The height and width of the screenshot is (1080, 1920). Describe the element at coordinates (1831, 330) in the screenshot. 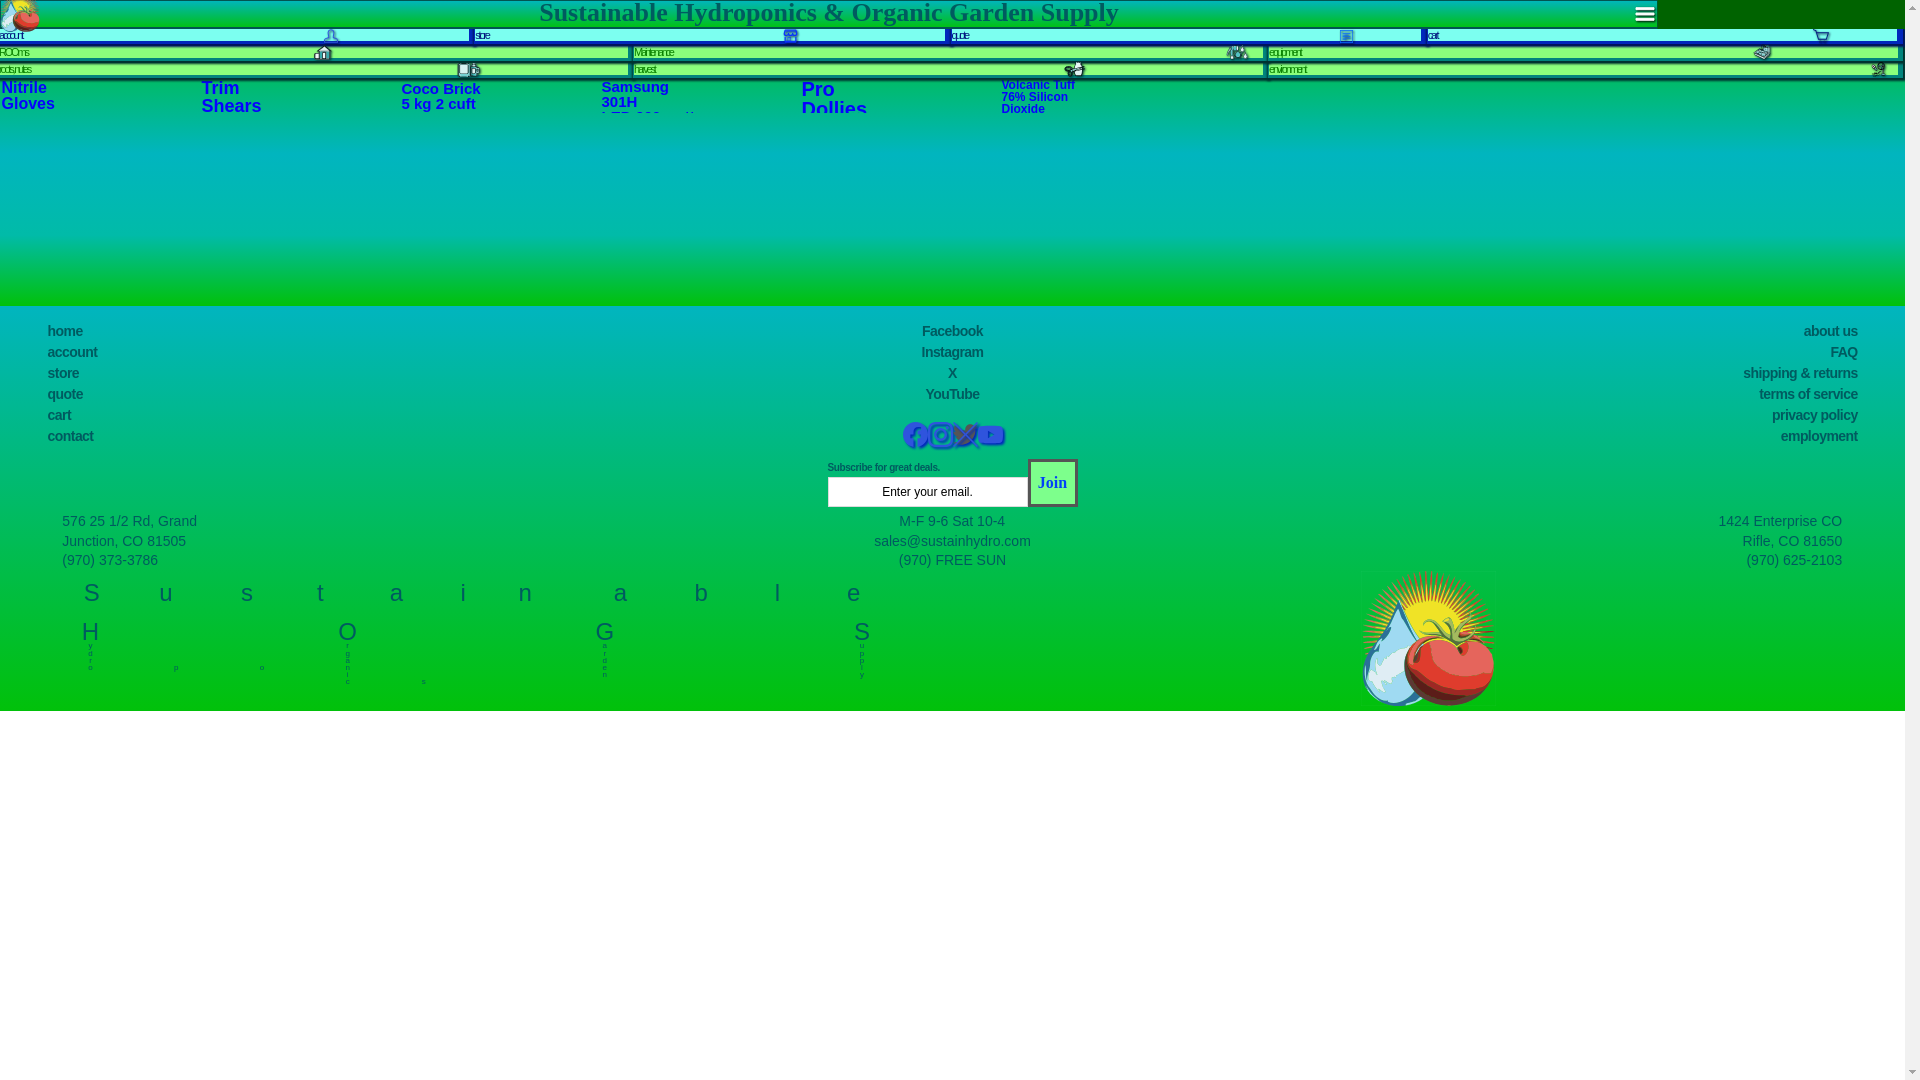

I see `about us` at that location.